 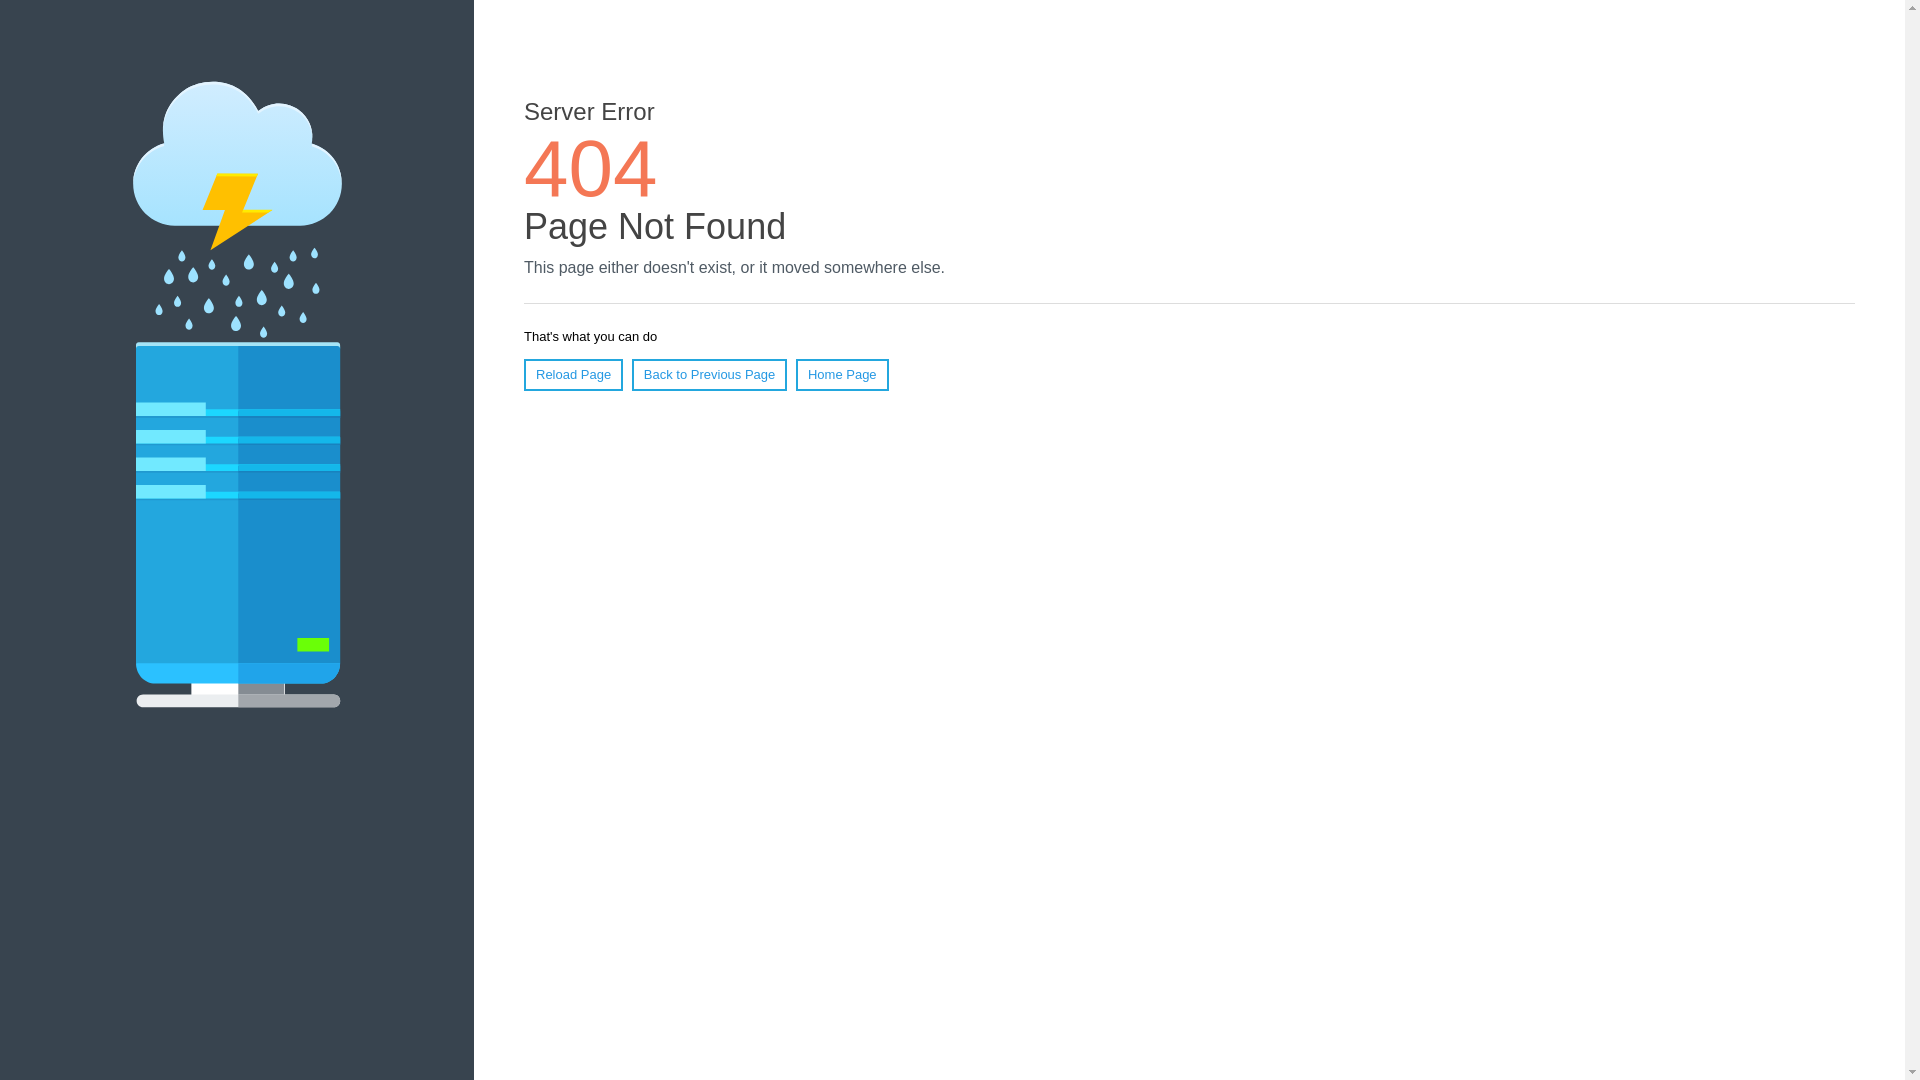 I want to click on Back to Previous Page, so click(x=710, y=375).